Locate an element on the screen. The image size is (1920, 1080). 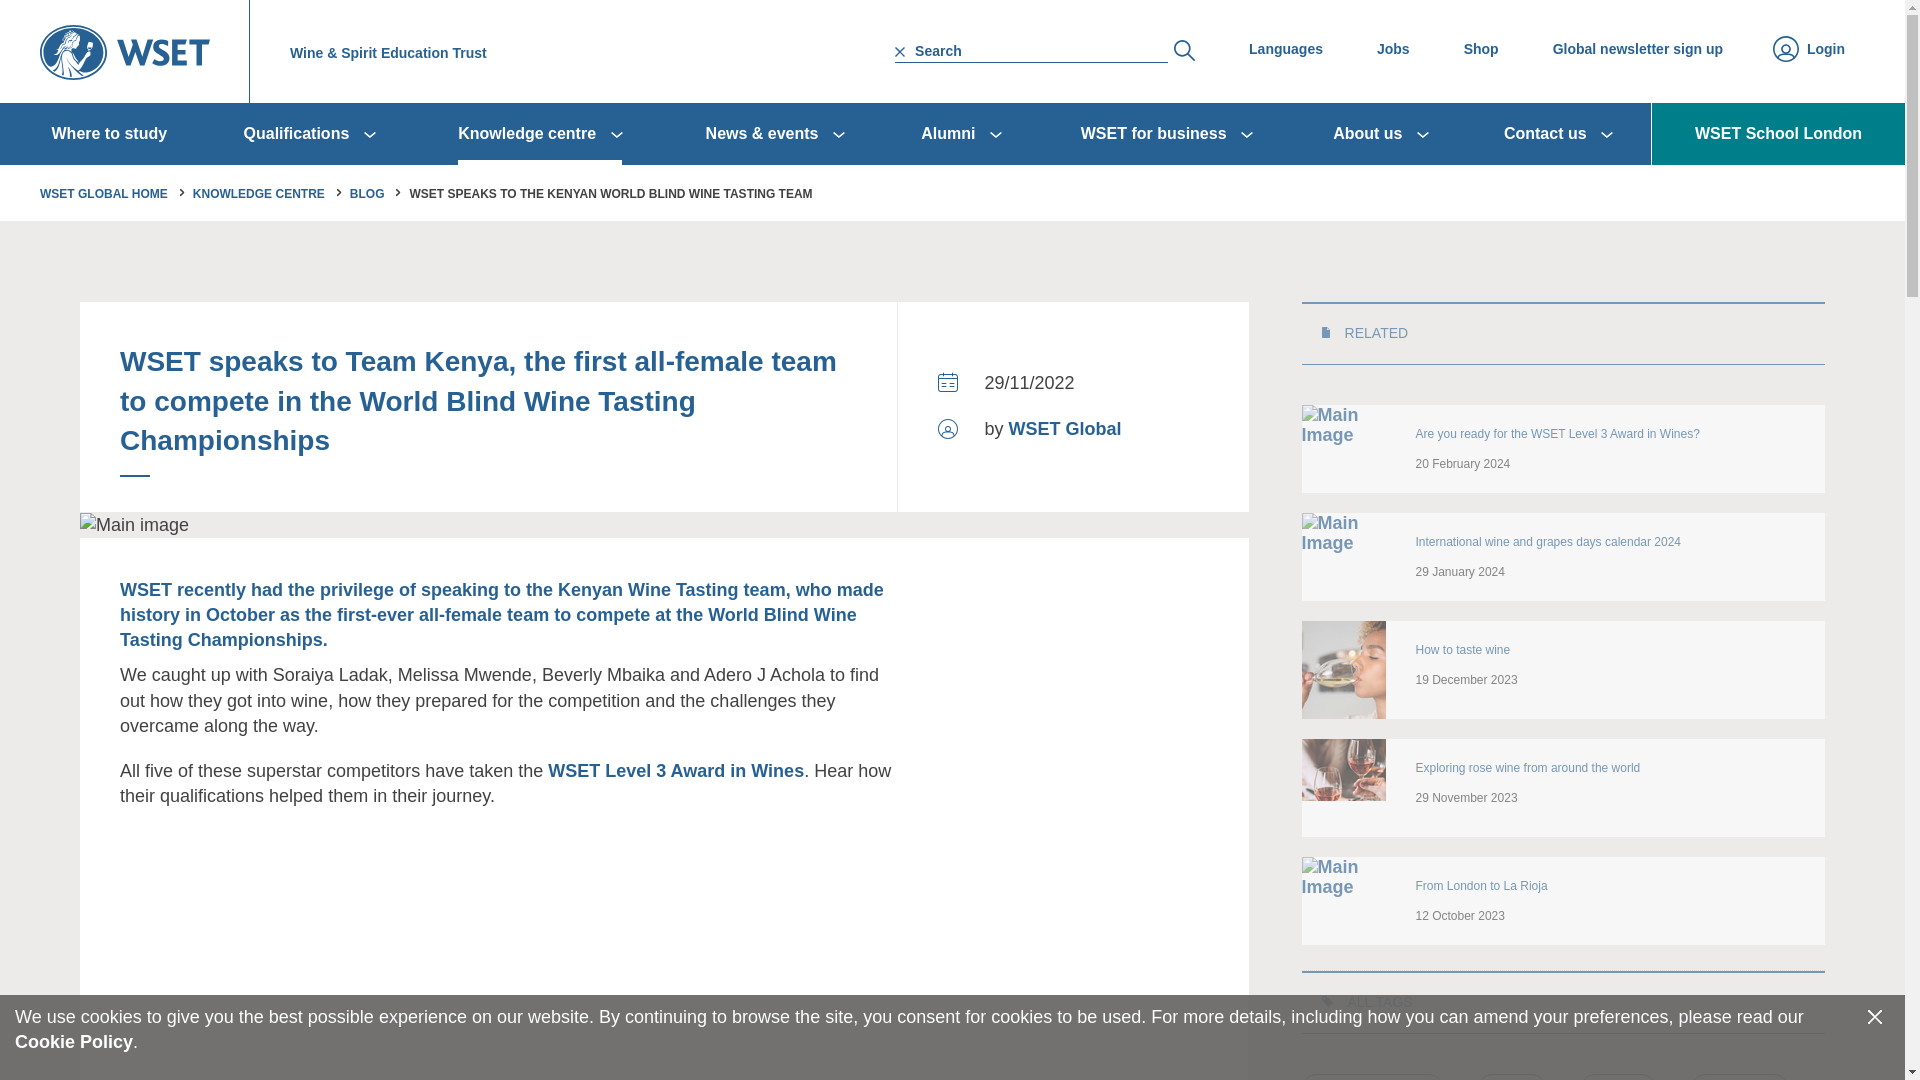
International wine and grapes days calendar 2024 is located at coordinates (1548, 542).